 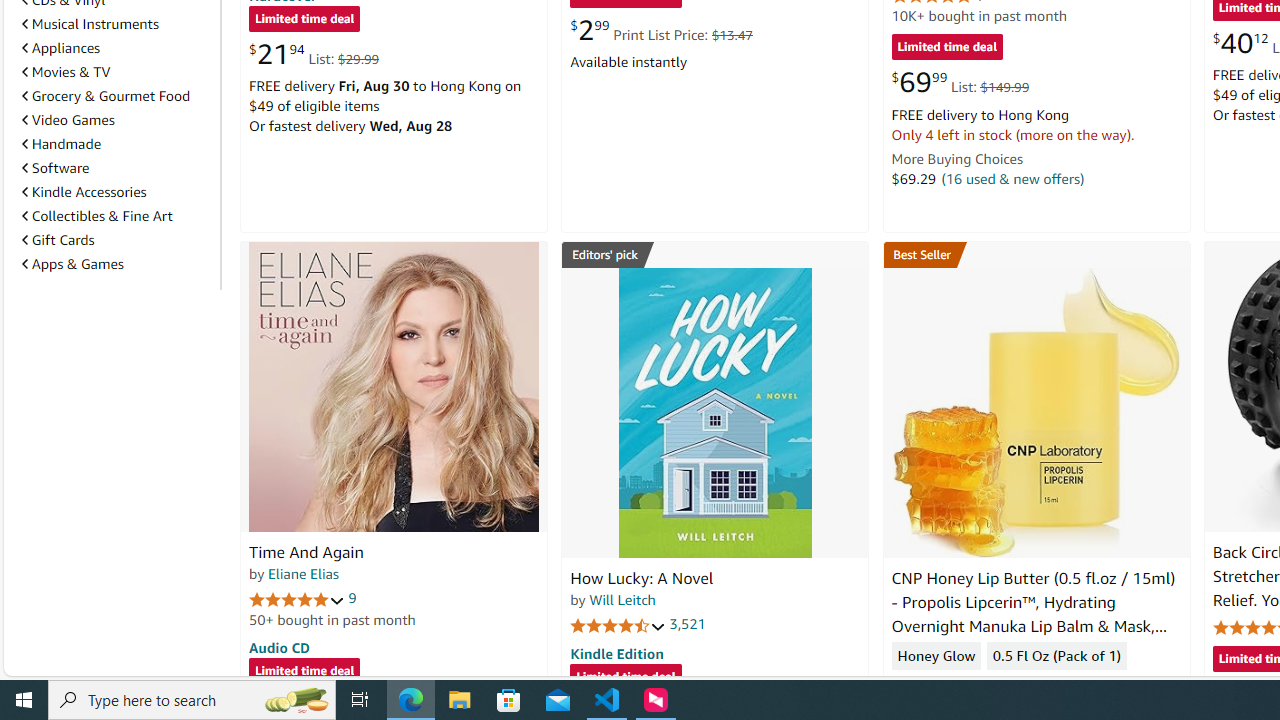 I want to click on Kindle Edition, so click(x=616, y=653).